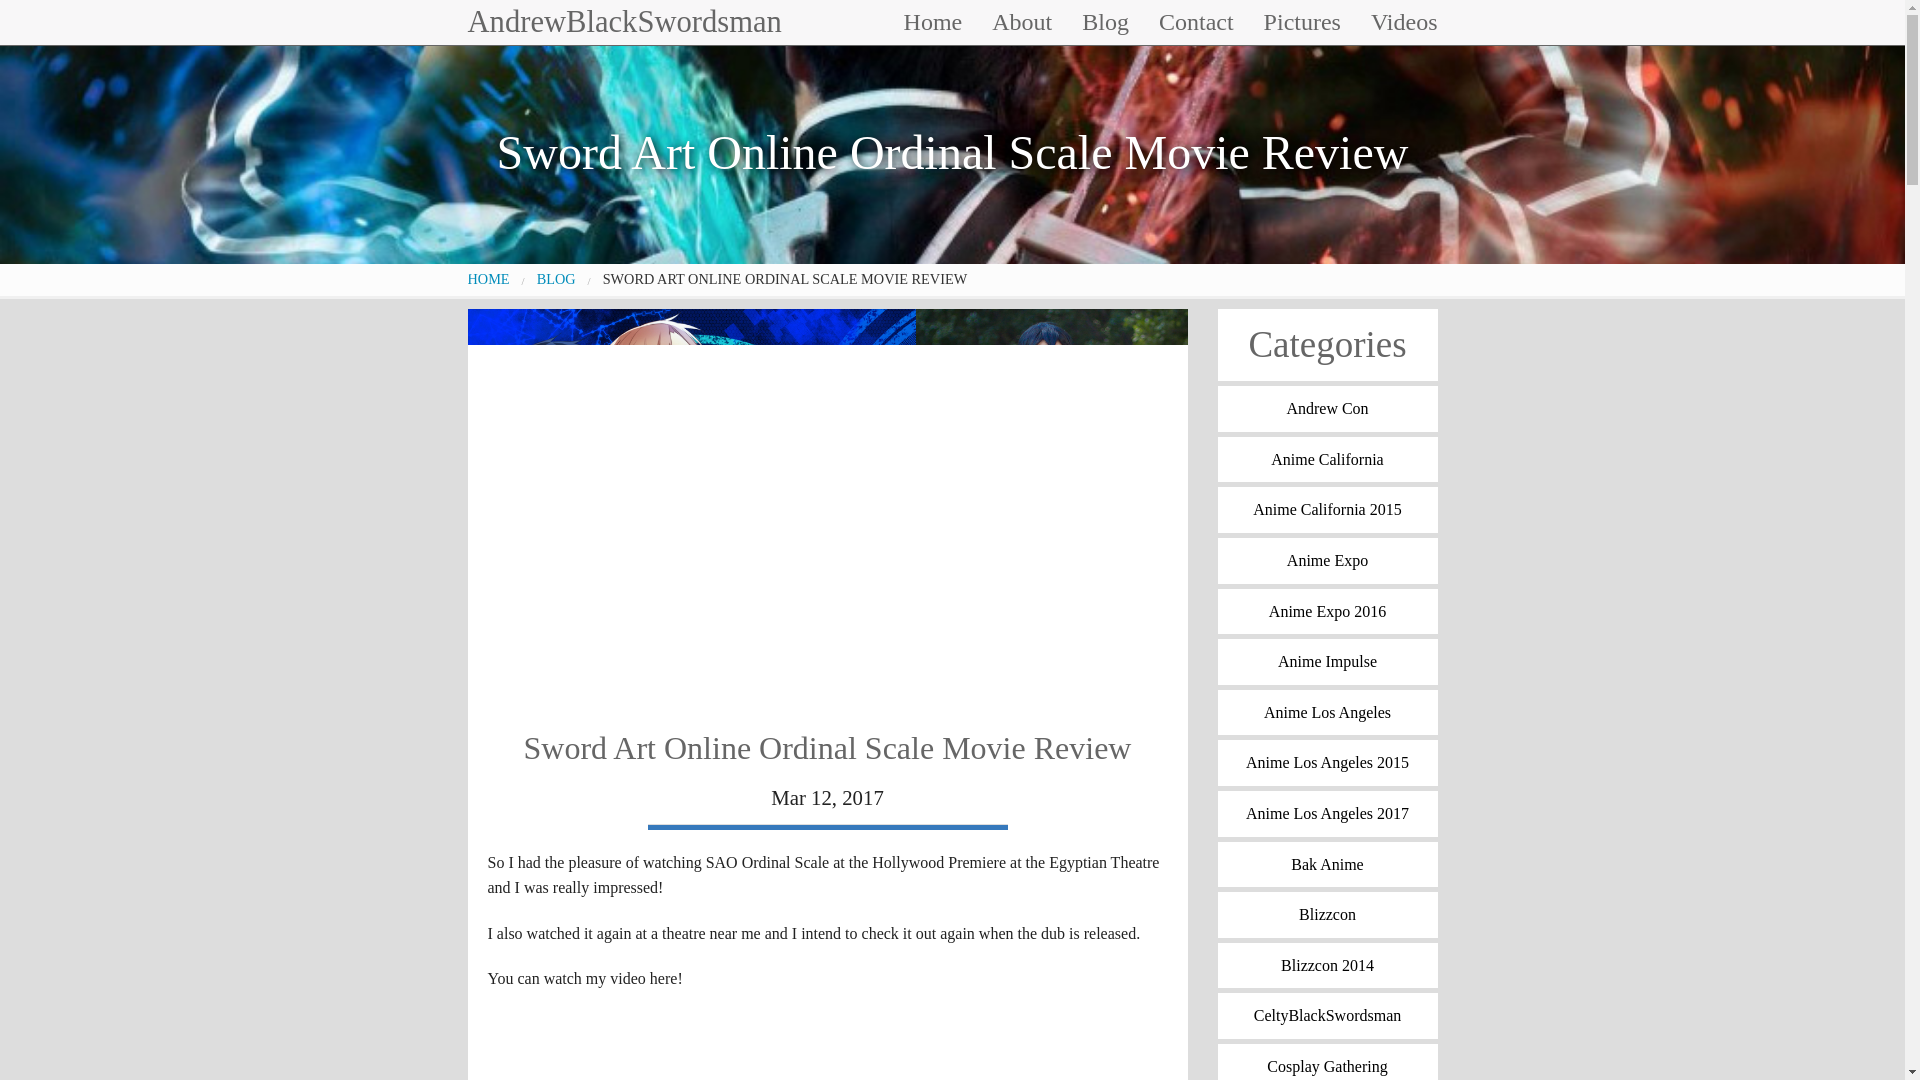  Describe the element at coordinates (1302, 22) in the screenshot. I see `Pictures` at that location.